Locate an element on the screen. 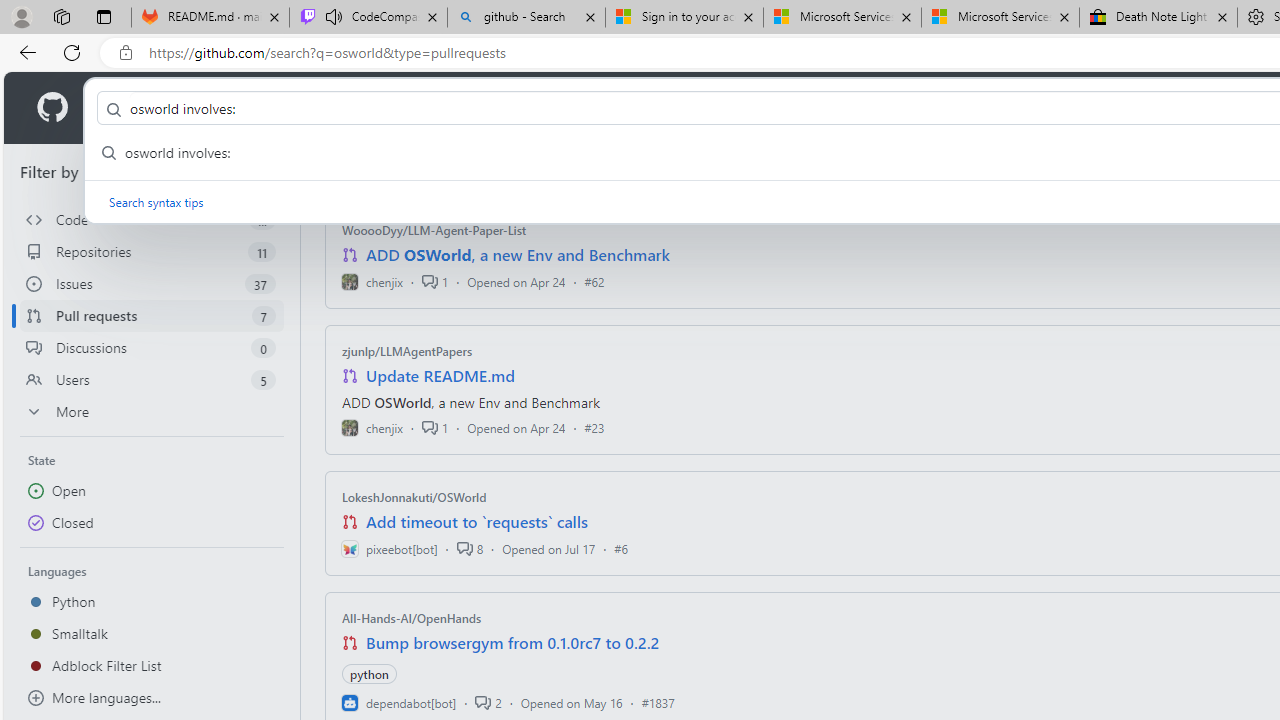 The width and height of the screenshot is (1280, 720). ADD OSWorld, a new Env and Benchmark is located at coordinates (518, 255).